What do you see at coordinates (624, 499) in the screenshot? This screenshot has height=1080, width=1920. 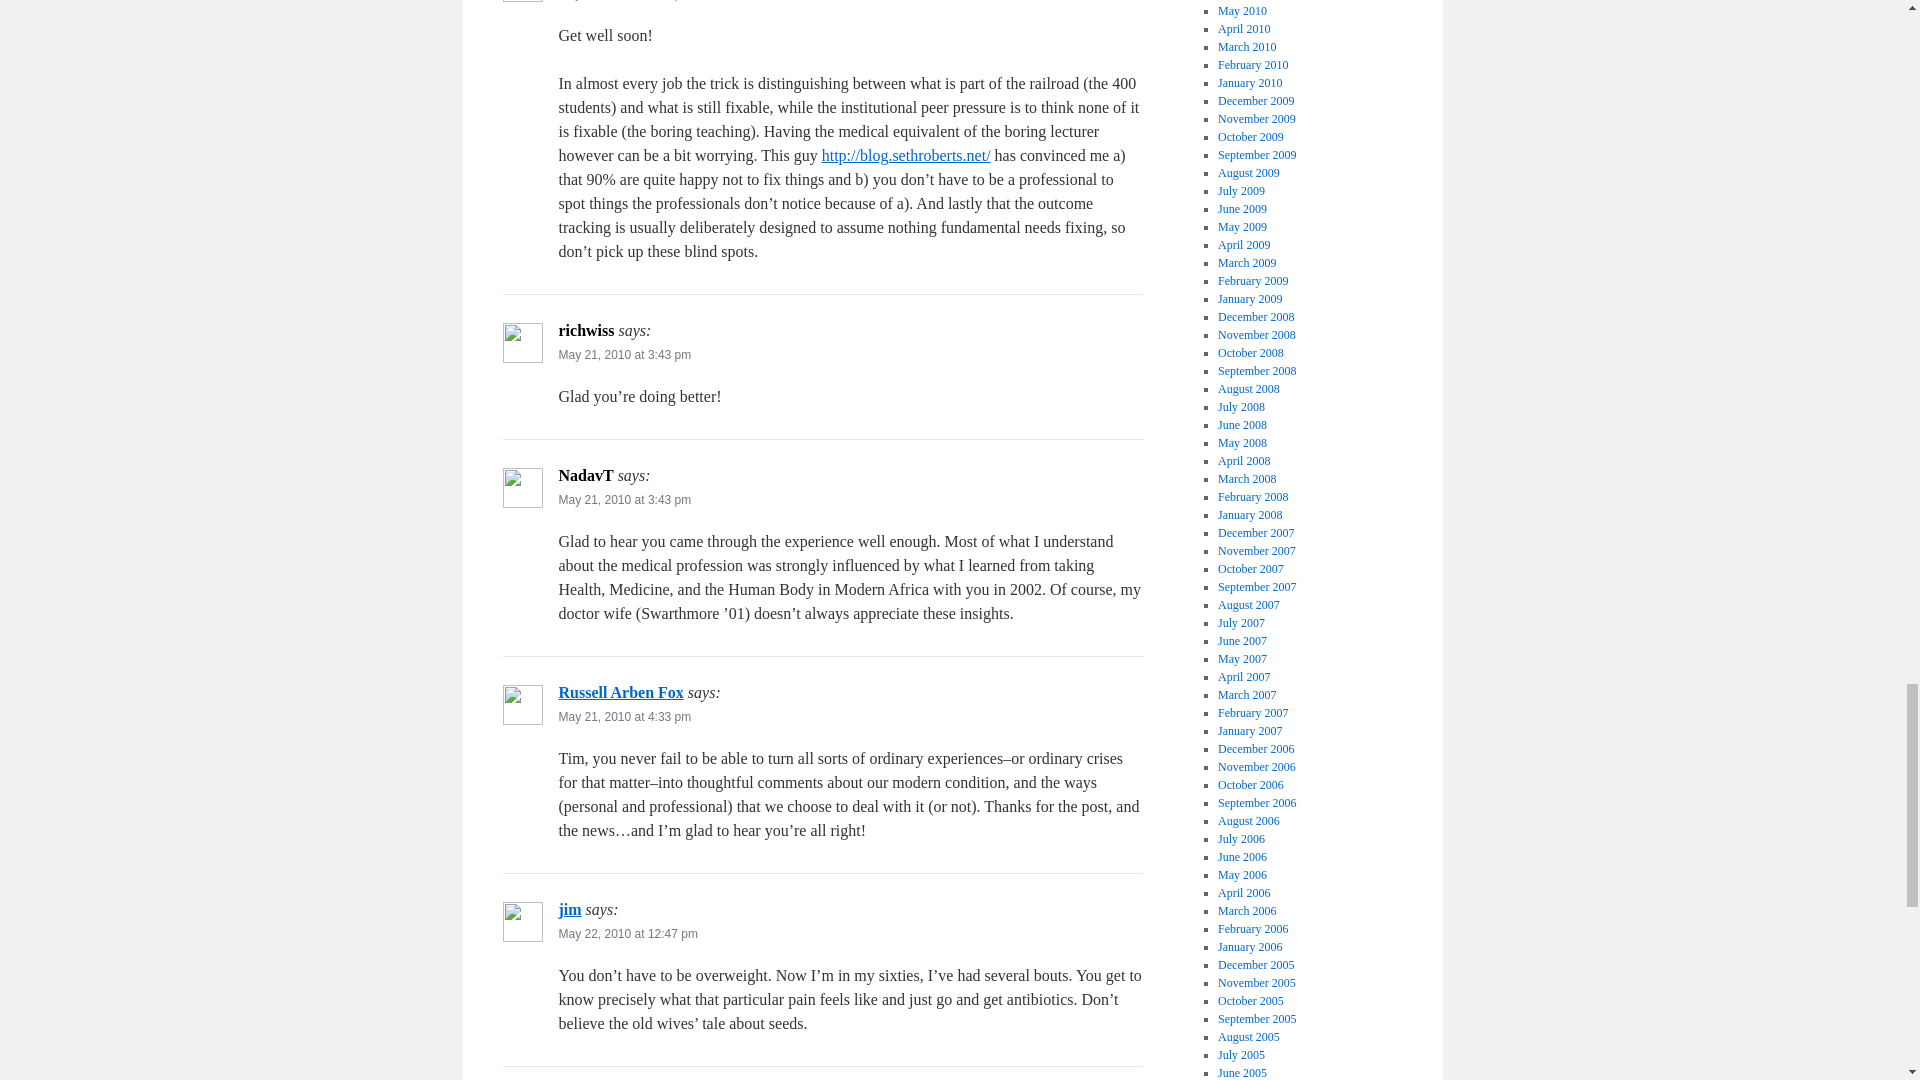 I see `May 21, 2010 at 3:43 pm` at bounding box center [624, 499].